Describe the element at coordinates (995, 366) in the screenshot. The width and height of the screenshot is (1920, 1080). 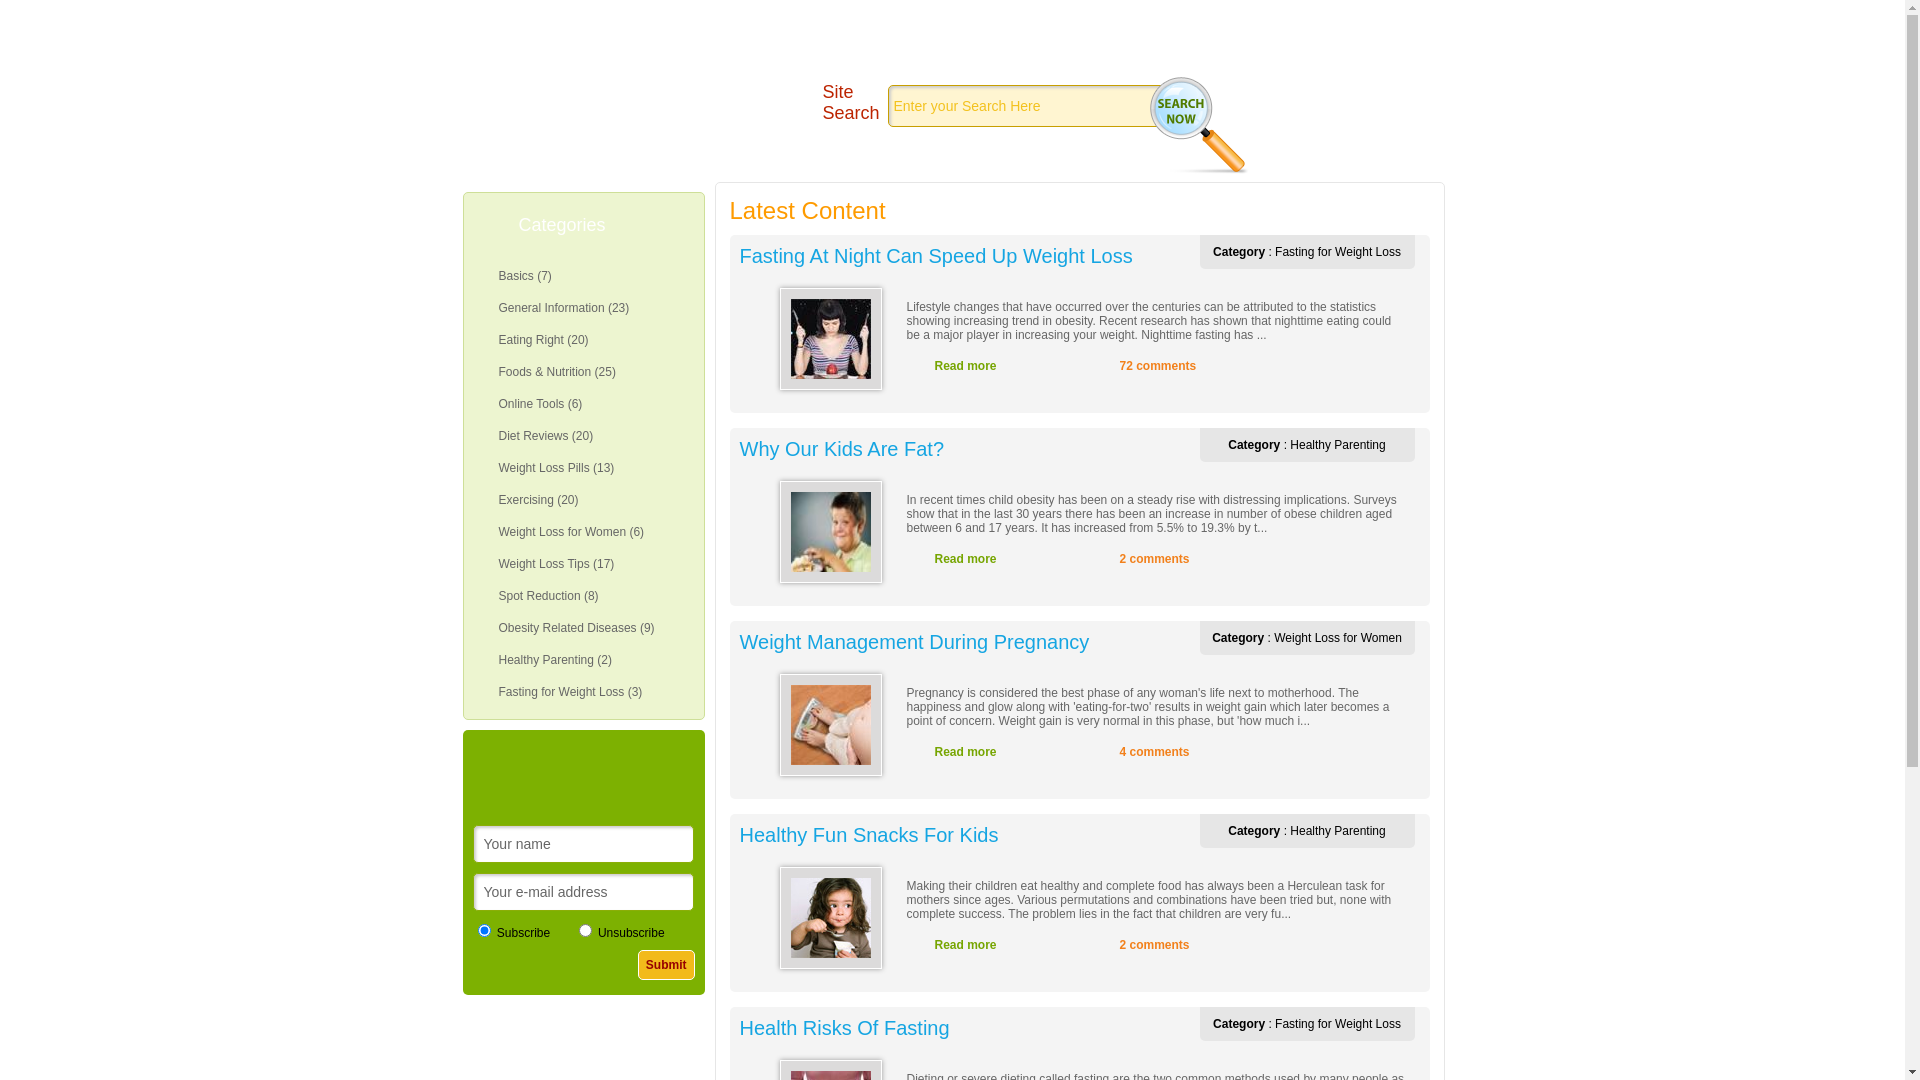
I see `Read more` at that location.